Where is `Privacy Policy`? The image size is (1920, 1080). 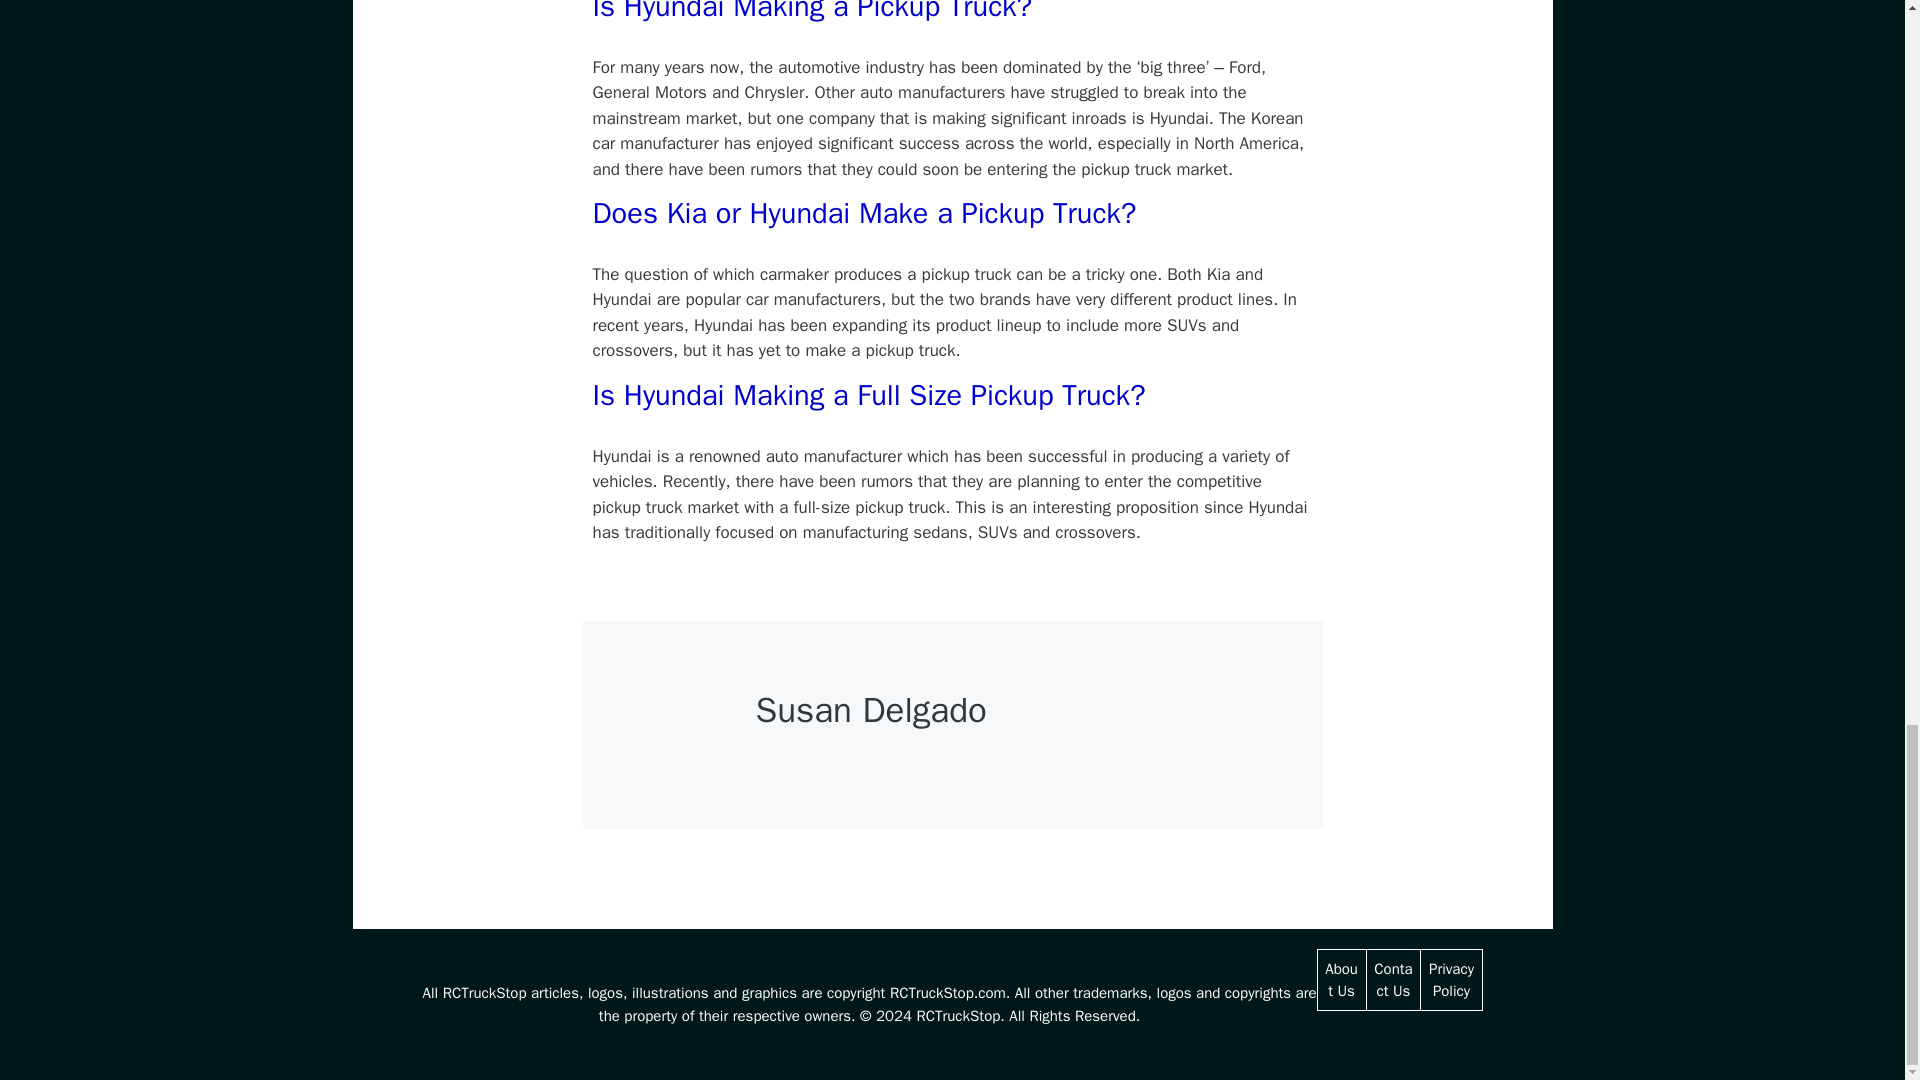 Privacy Policy is located at coordinates (1451, 980).